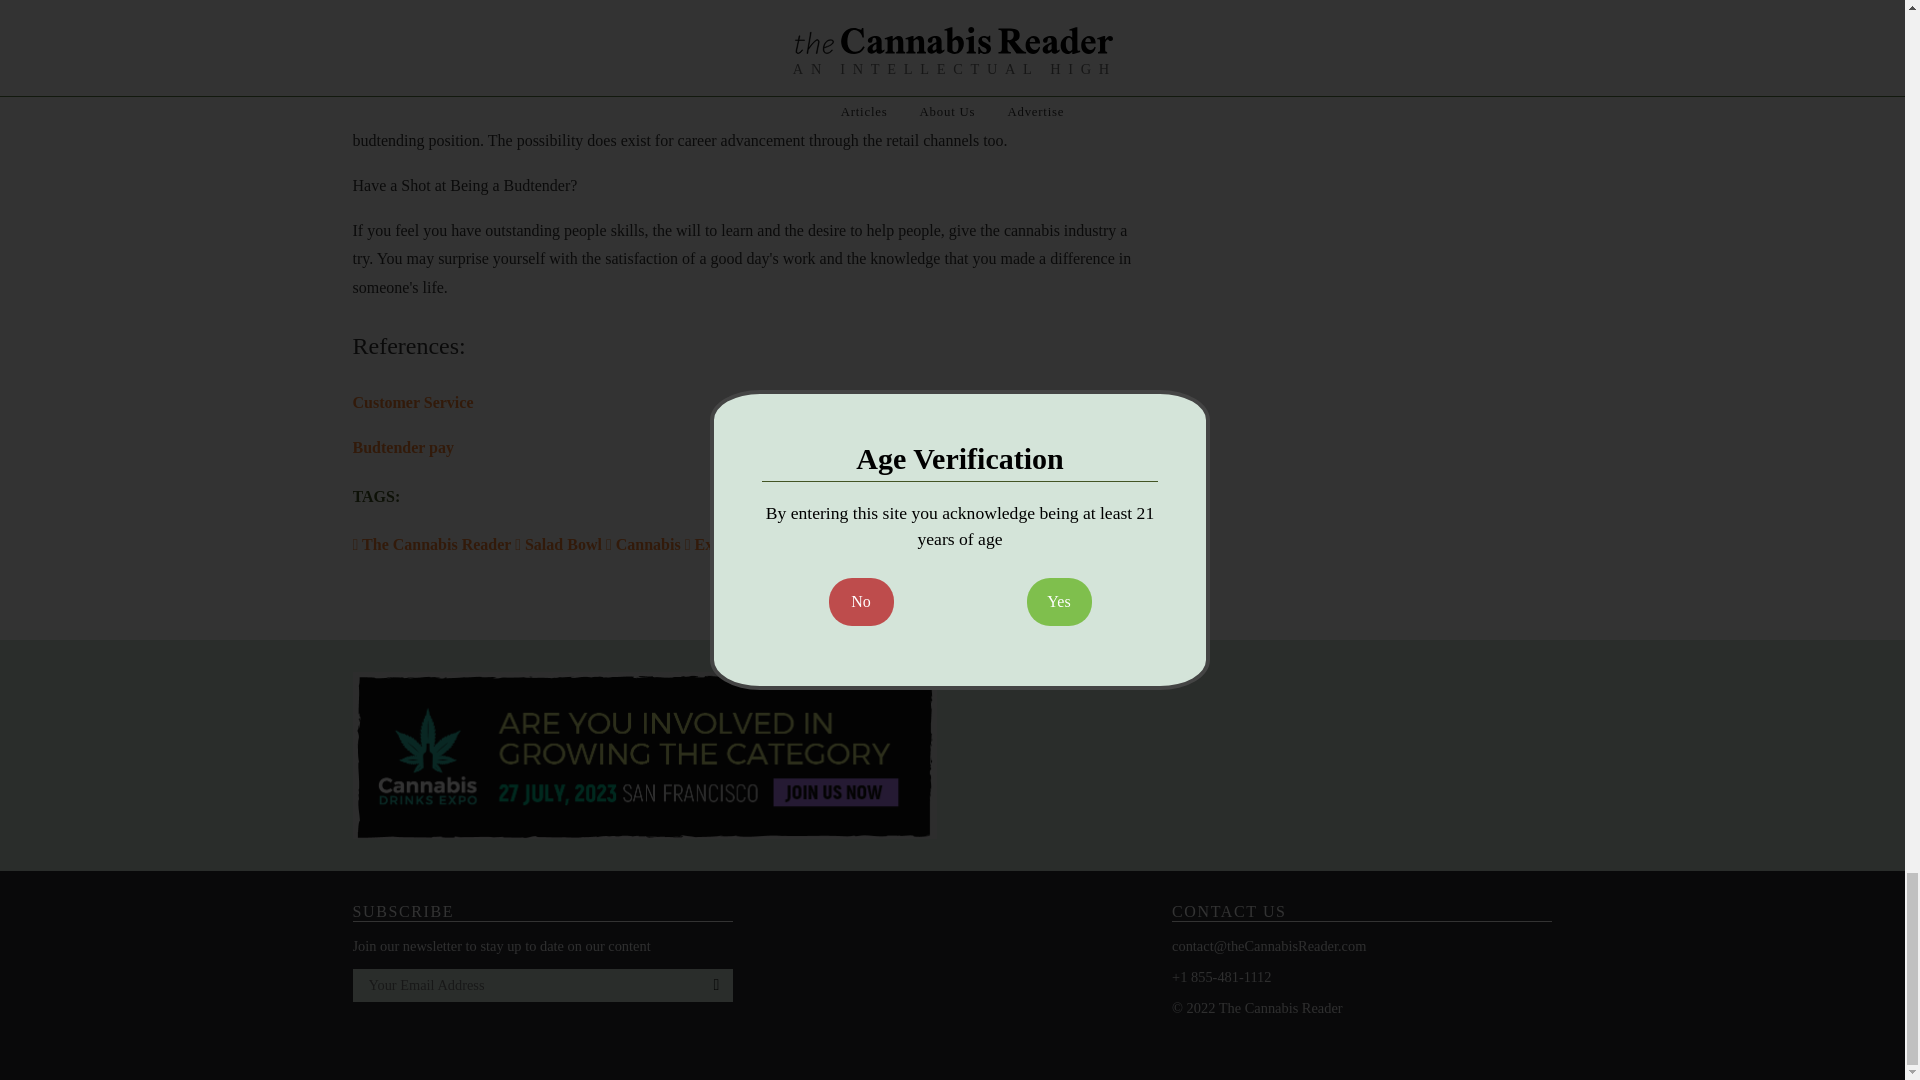 The height and width of the screenshot is (1080, 1920). What do you see at coordinates (478, 38) in the screenshot?
I see `Visit Salary Homepage` at bounding box center [478, 38].